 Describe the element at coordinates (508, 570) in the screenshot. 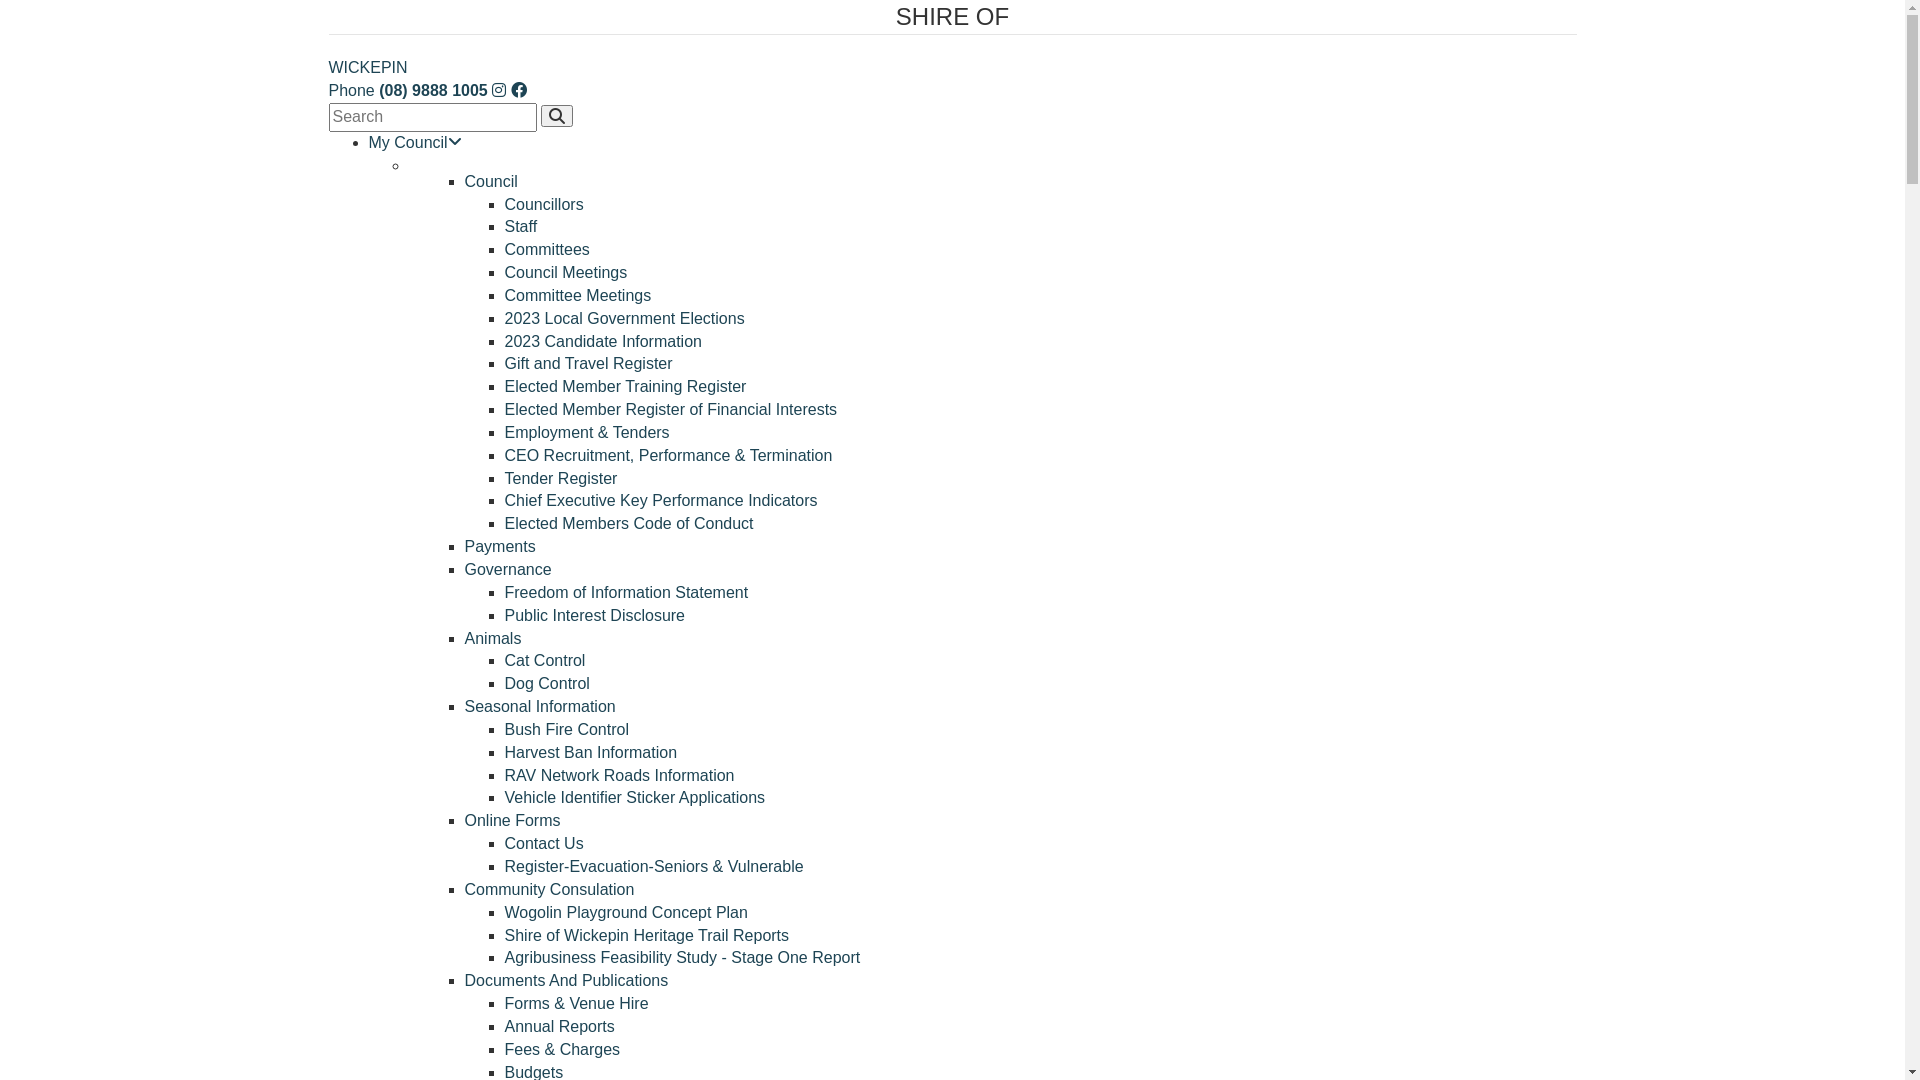

I see `Governance` at that location.